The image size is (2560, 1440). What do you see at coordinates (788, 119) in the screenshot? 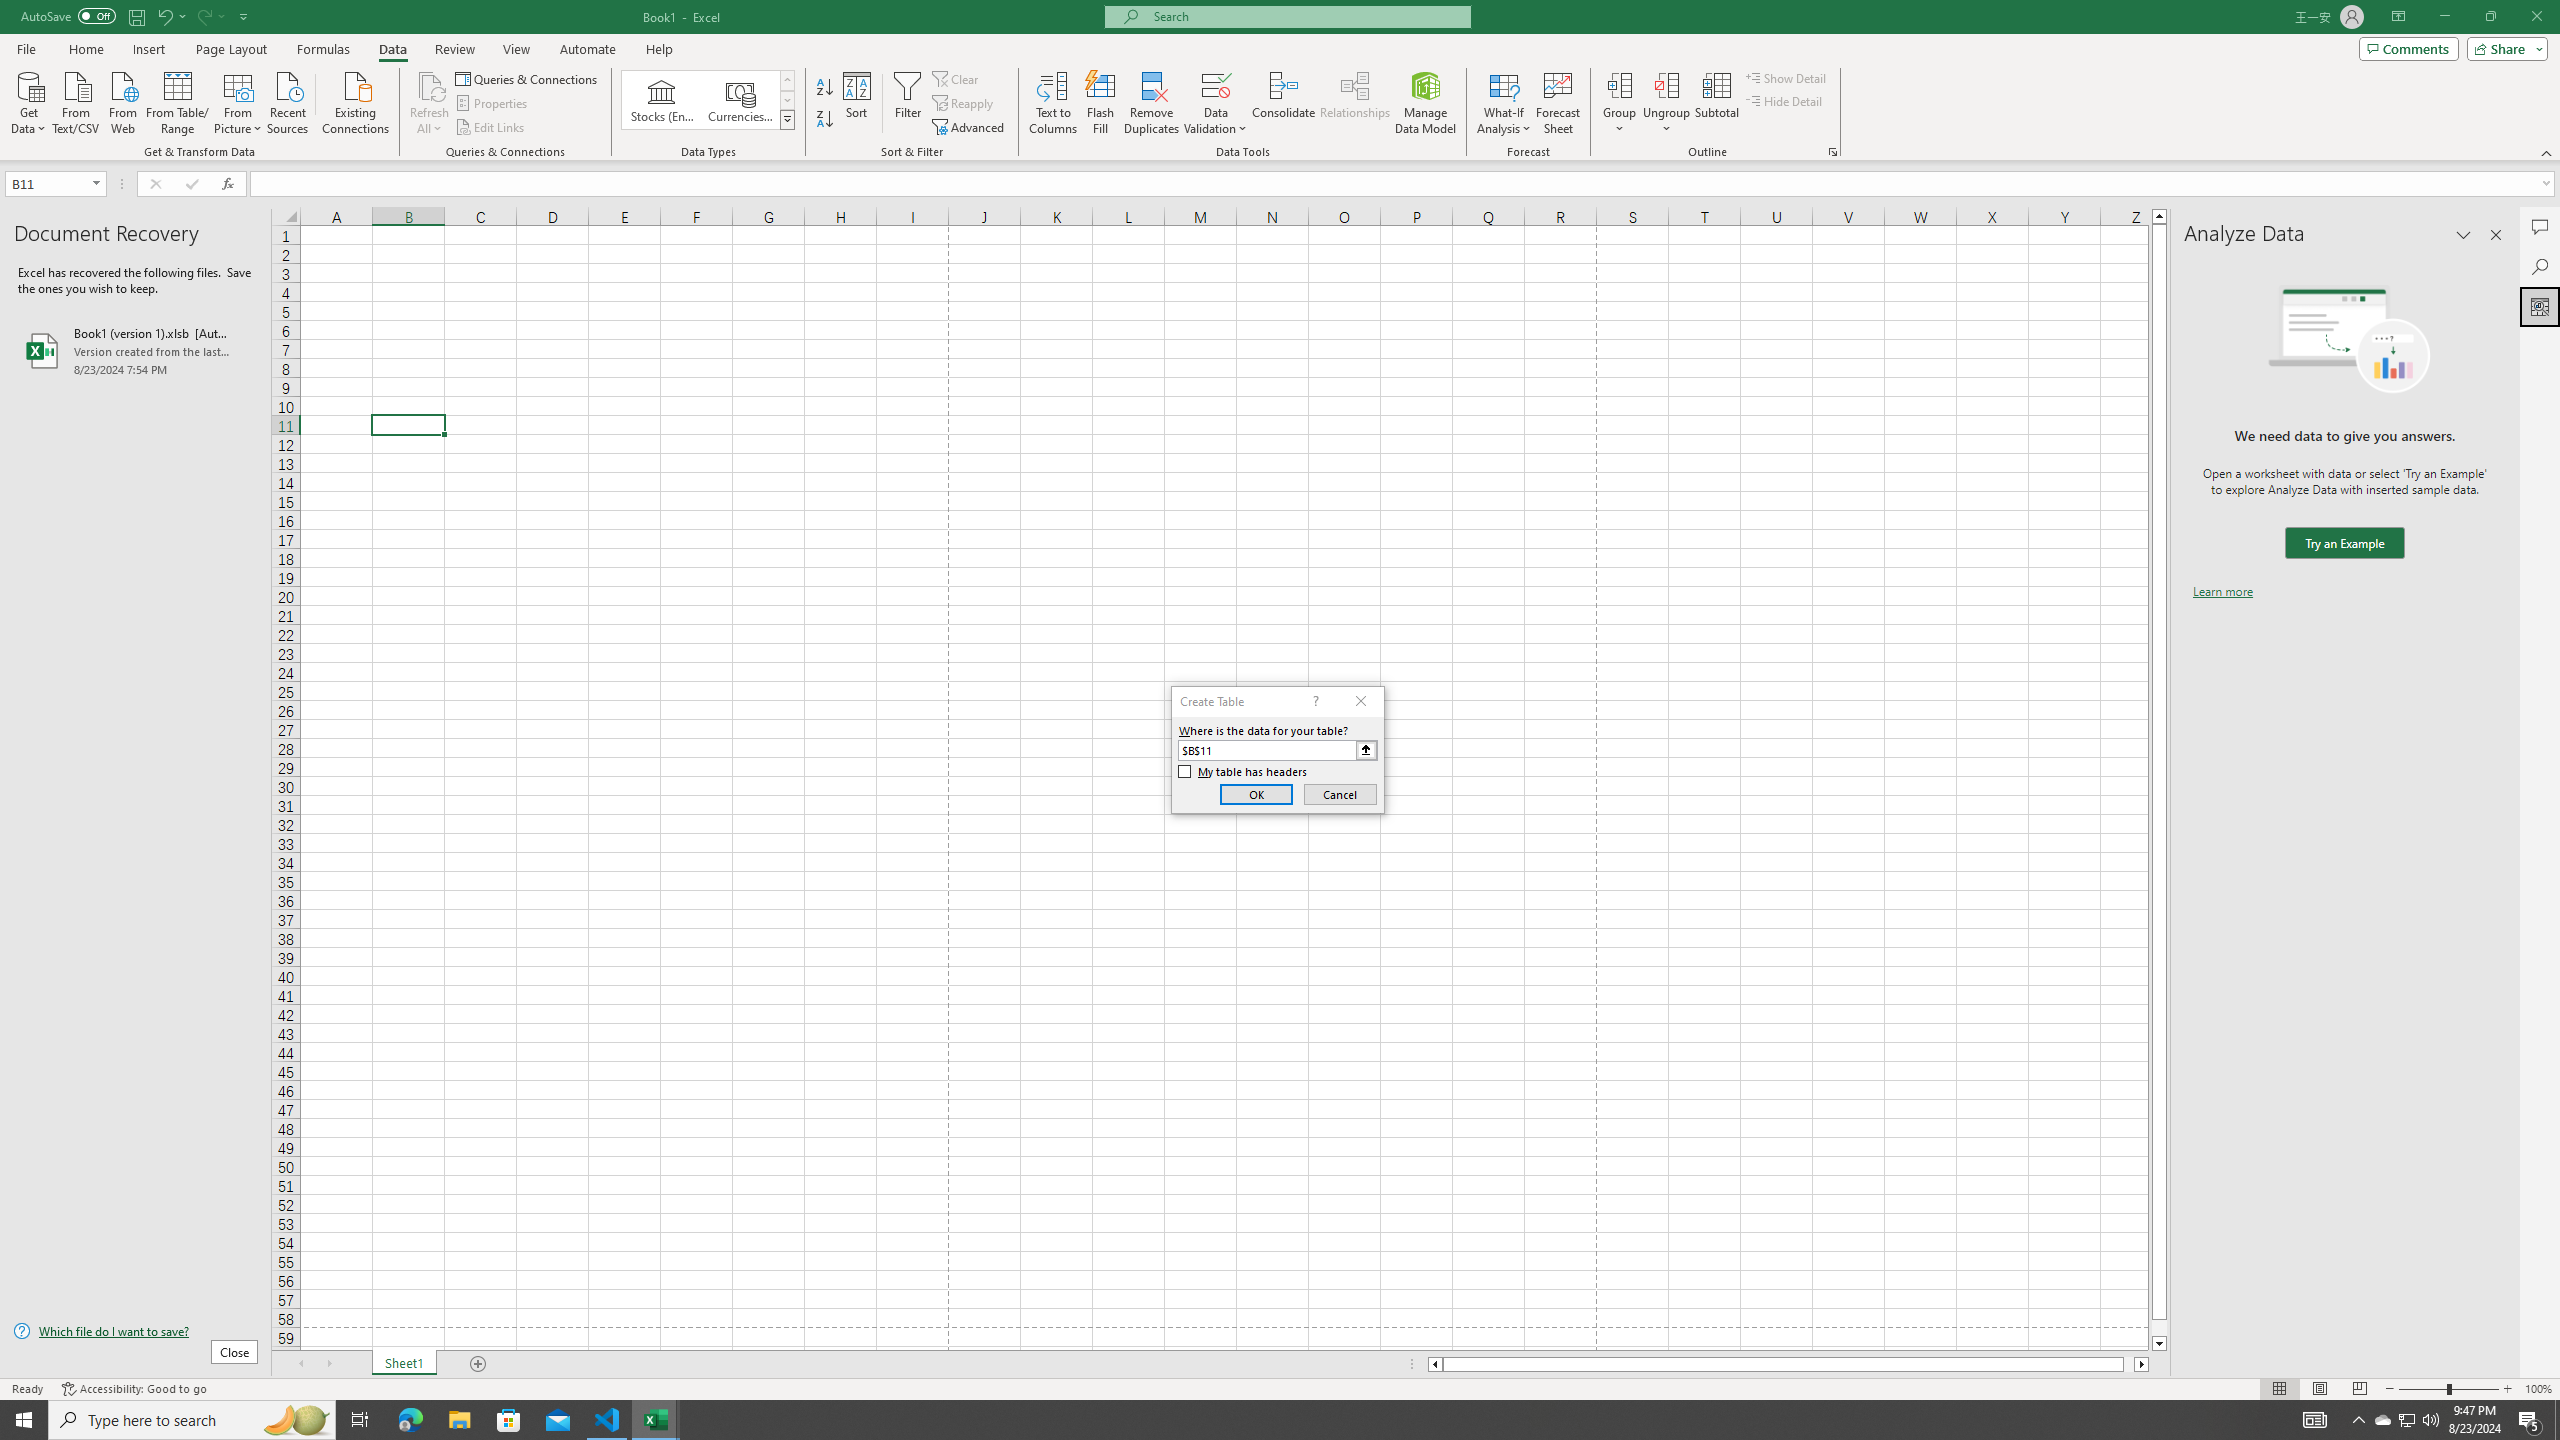
I see `Data Types` at bounding box center [788, 119].